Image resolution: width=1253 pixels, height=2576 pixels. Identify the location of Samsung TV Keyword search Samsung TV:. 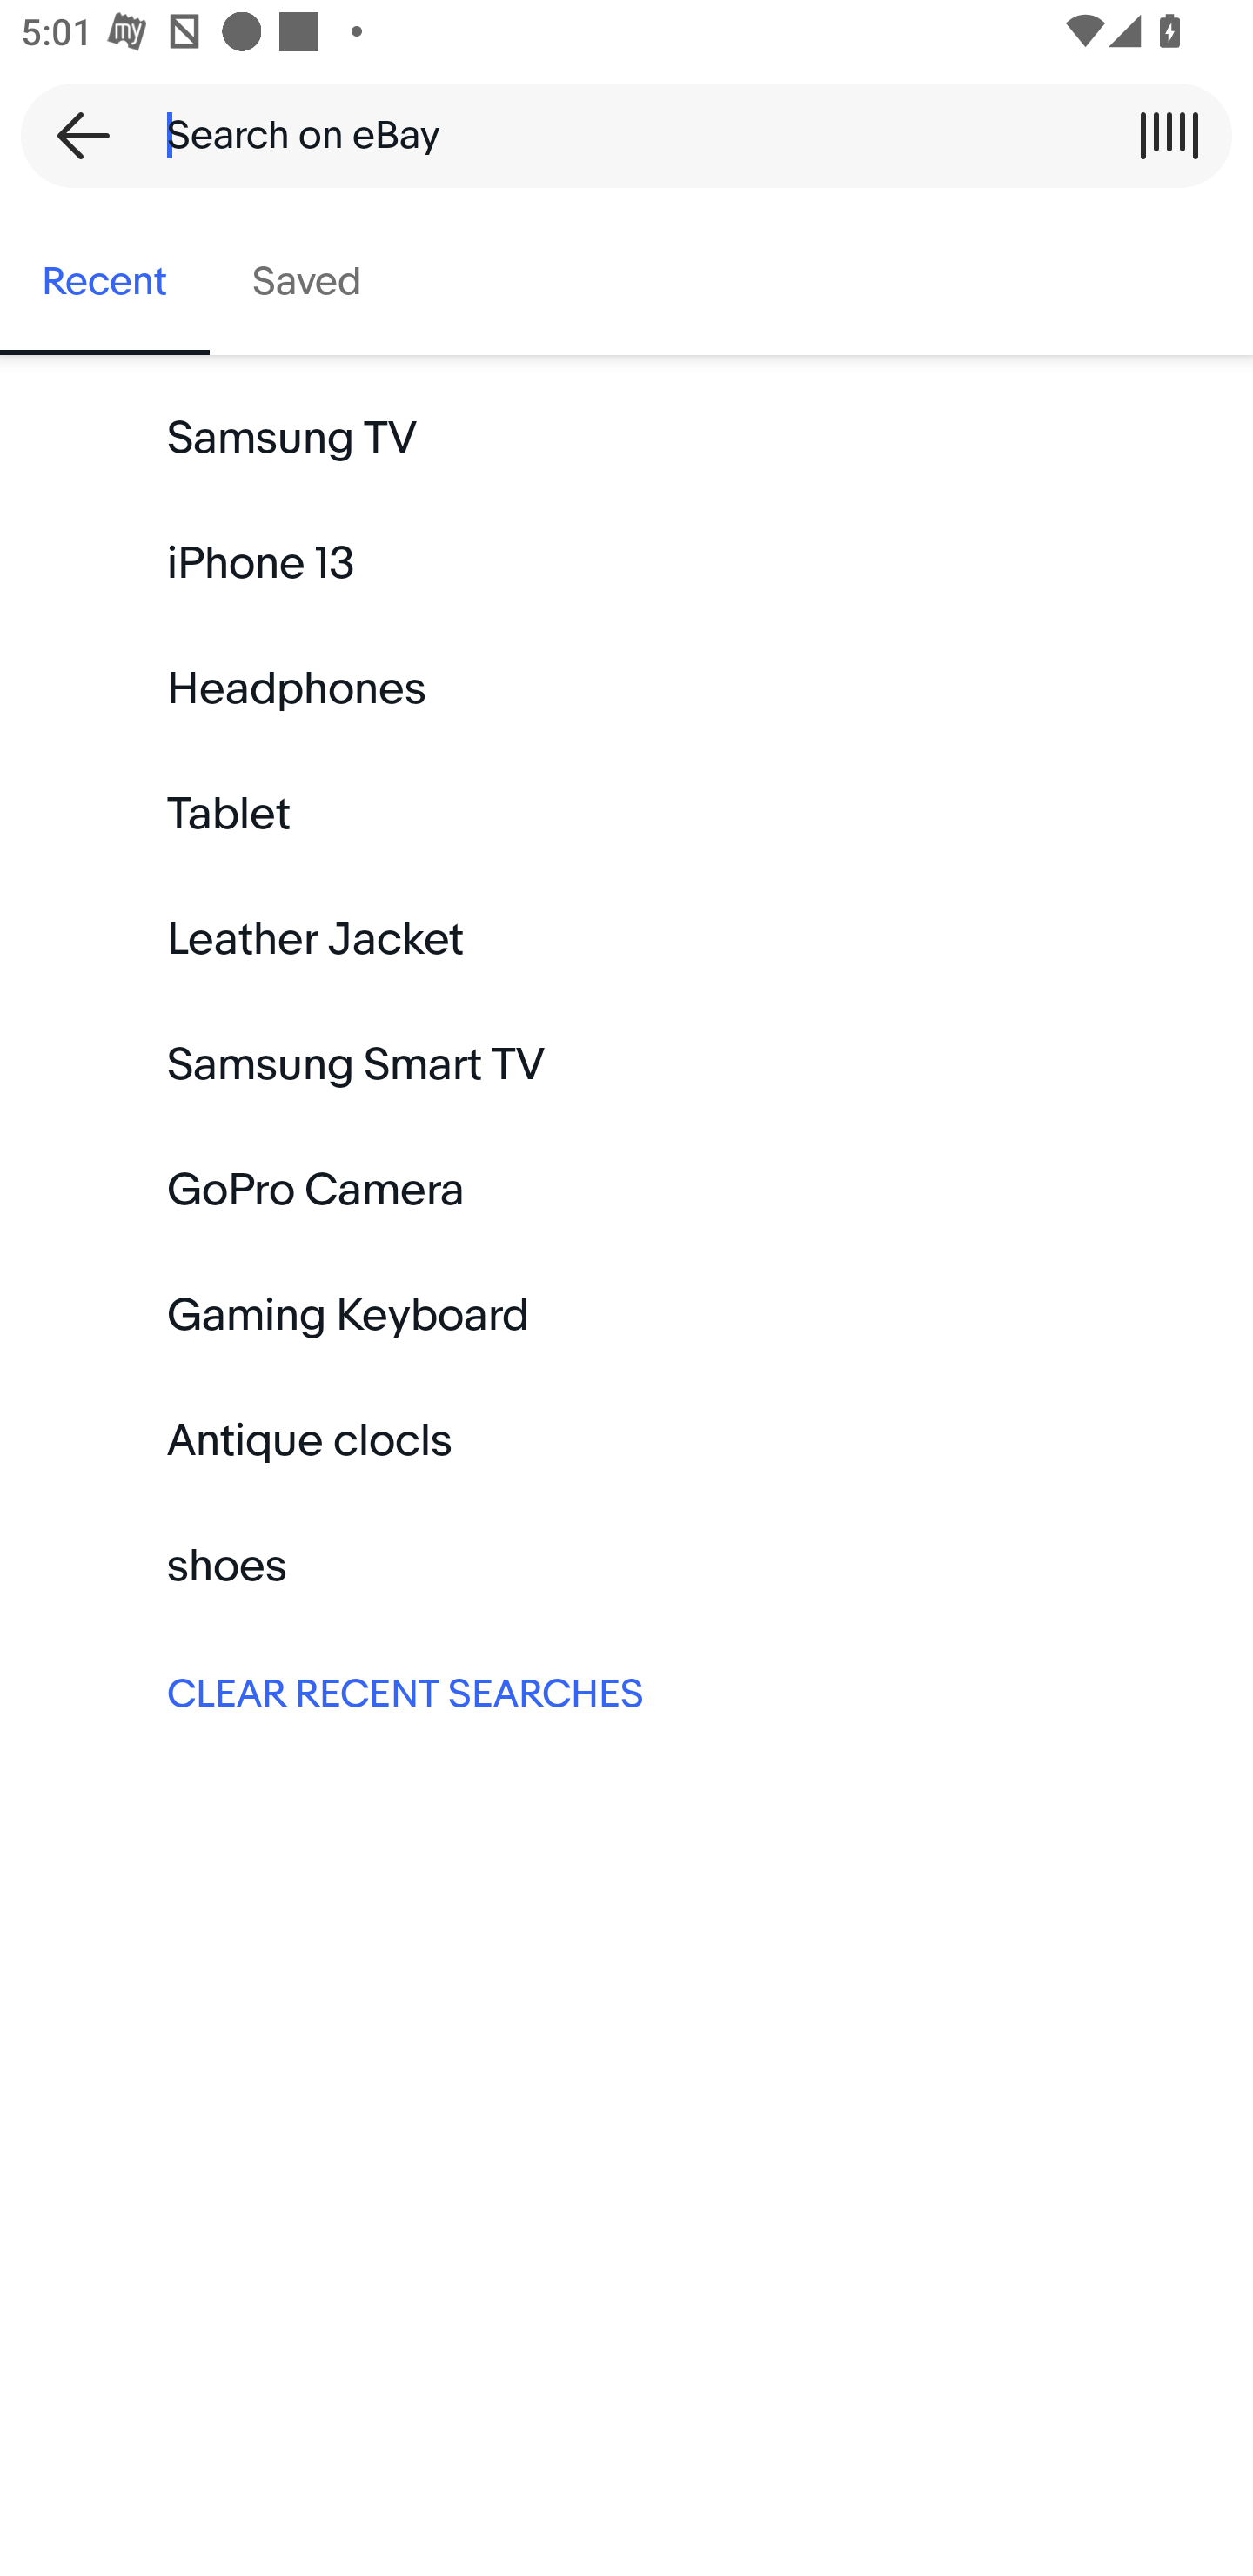
(626, 439).